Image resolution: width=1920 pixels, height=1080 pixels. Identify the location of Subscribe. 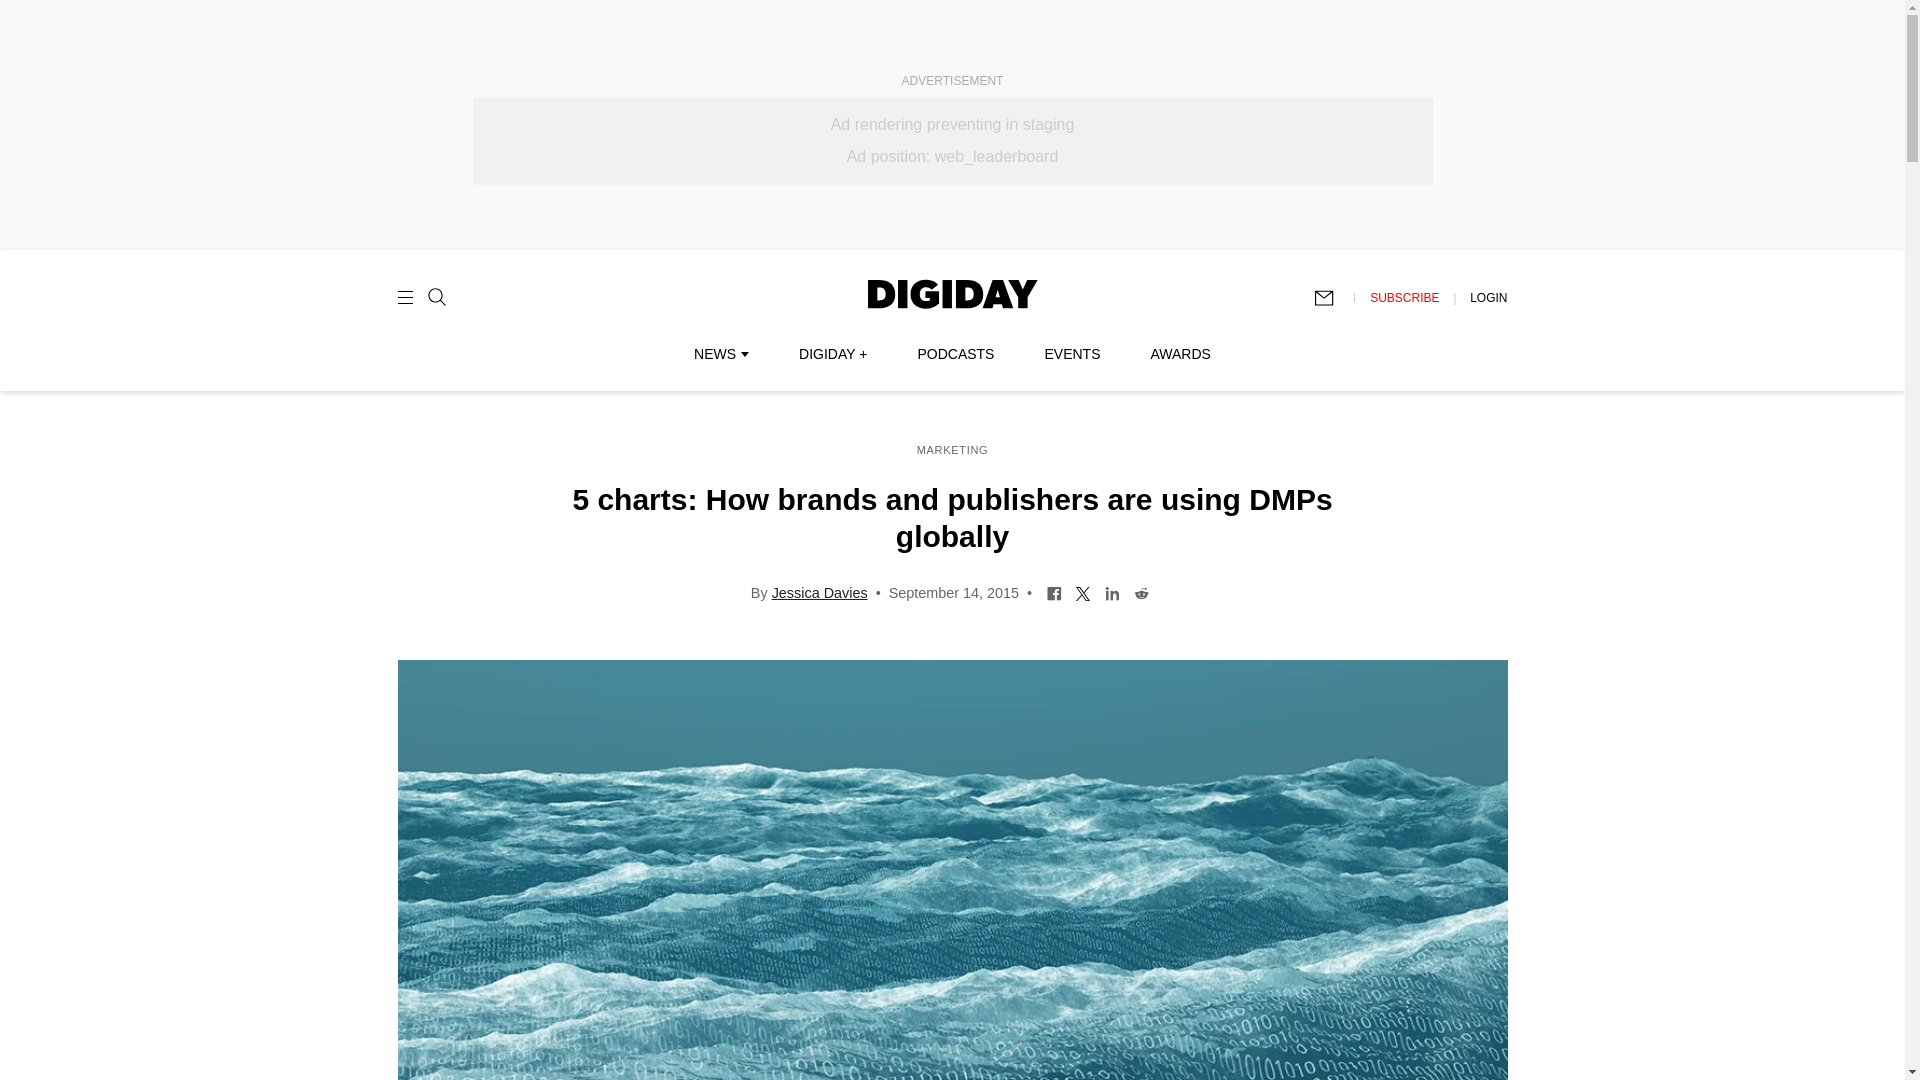
(1333, 298).